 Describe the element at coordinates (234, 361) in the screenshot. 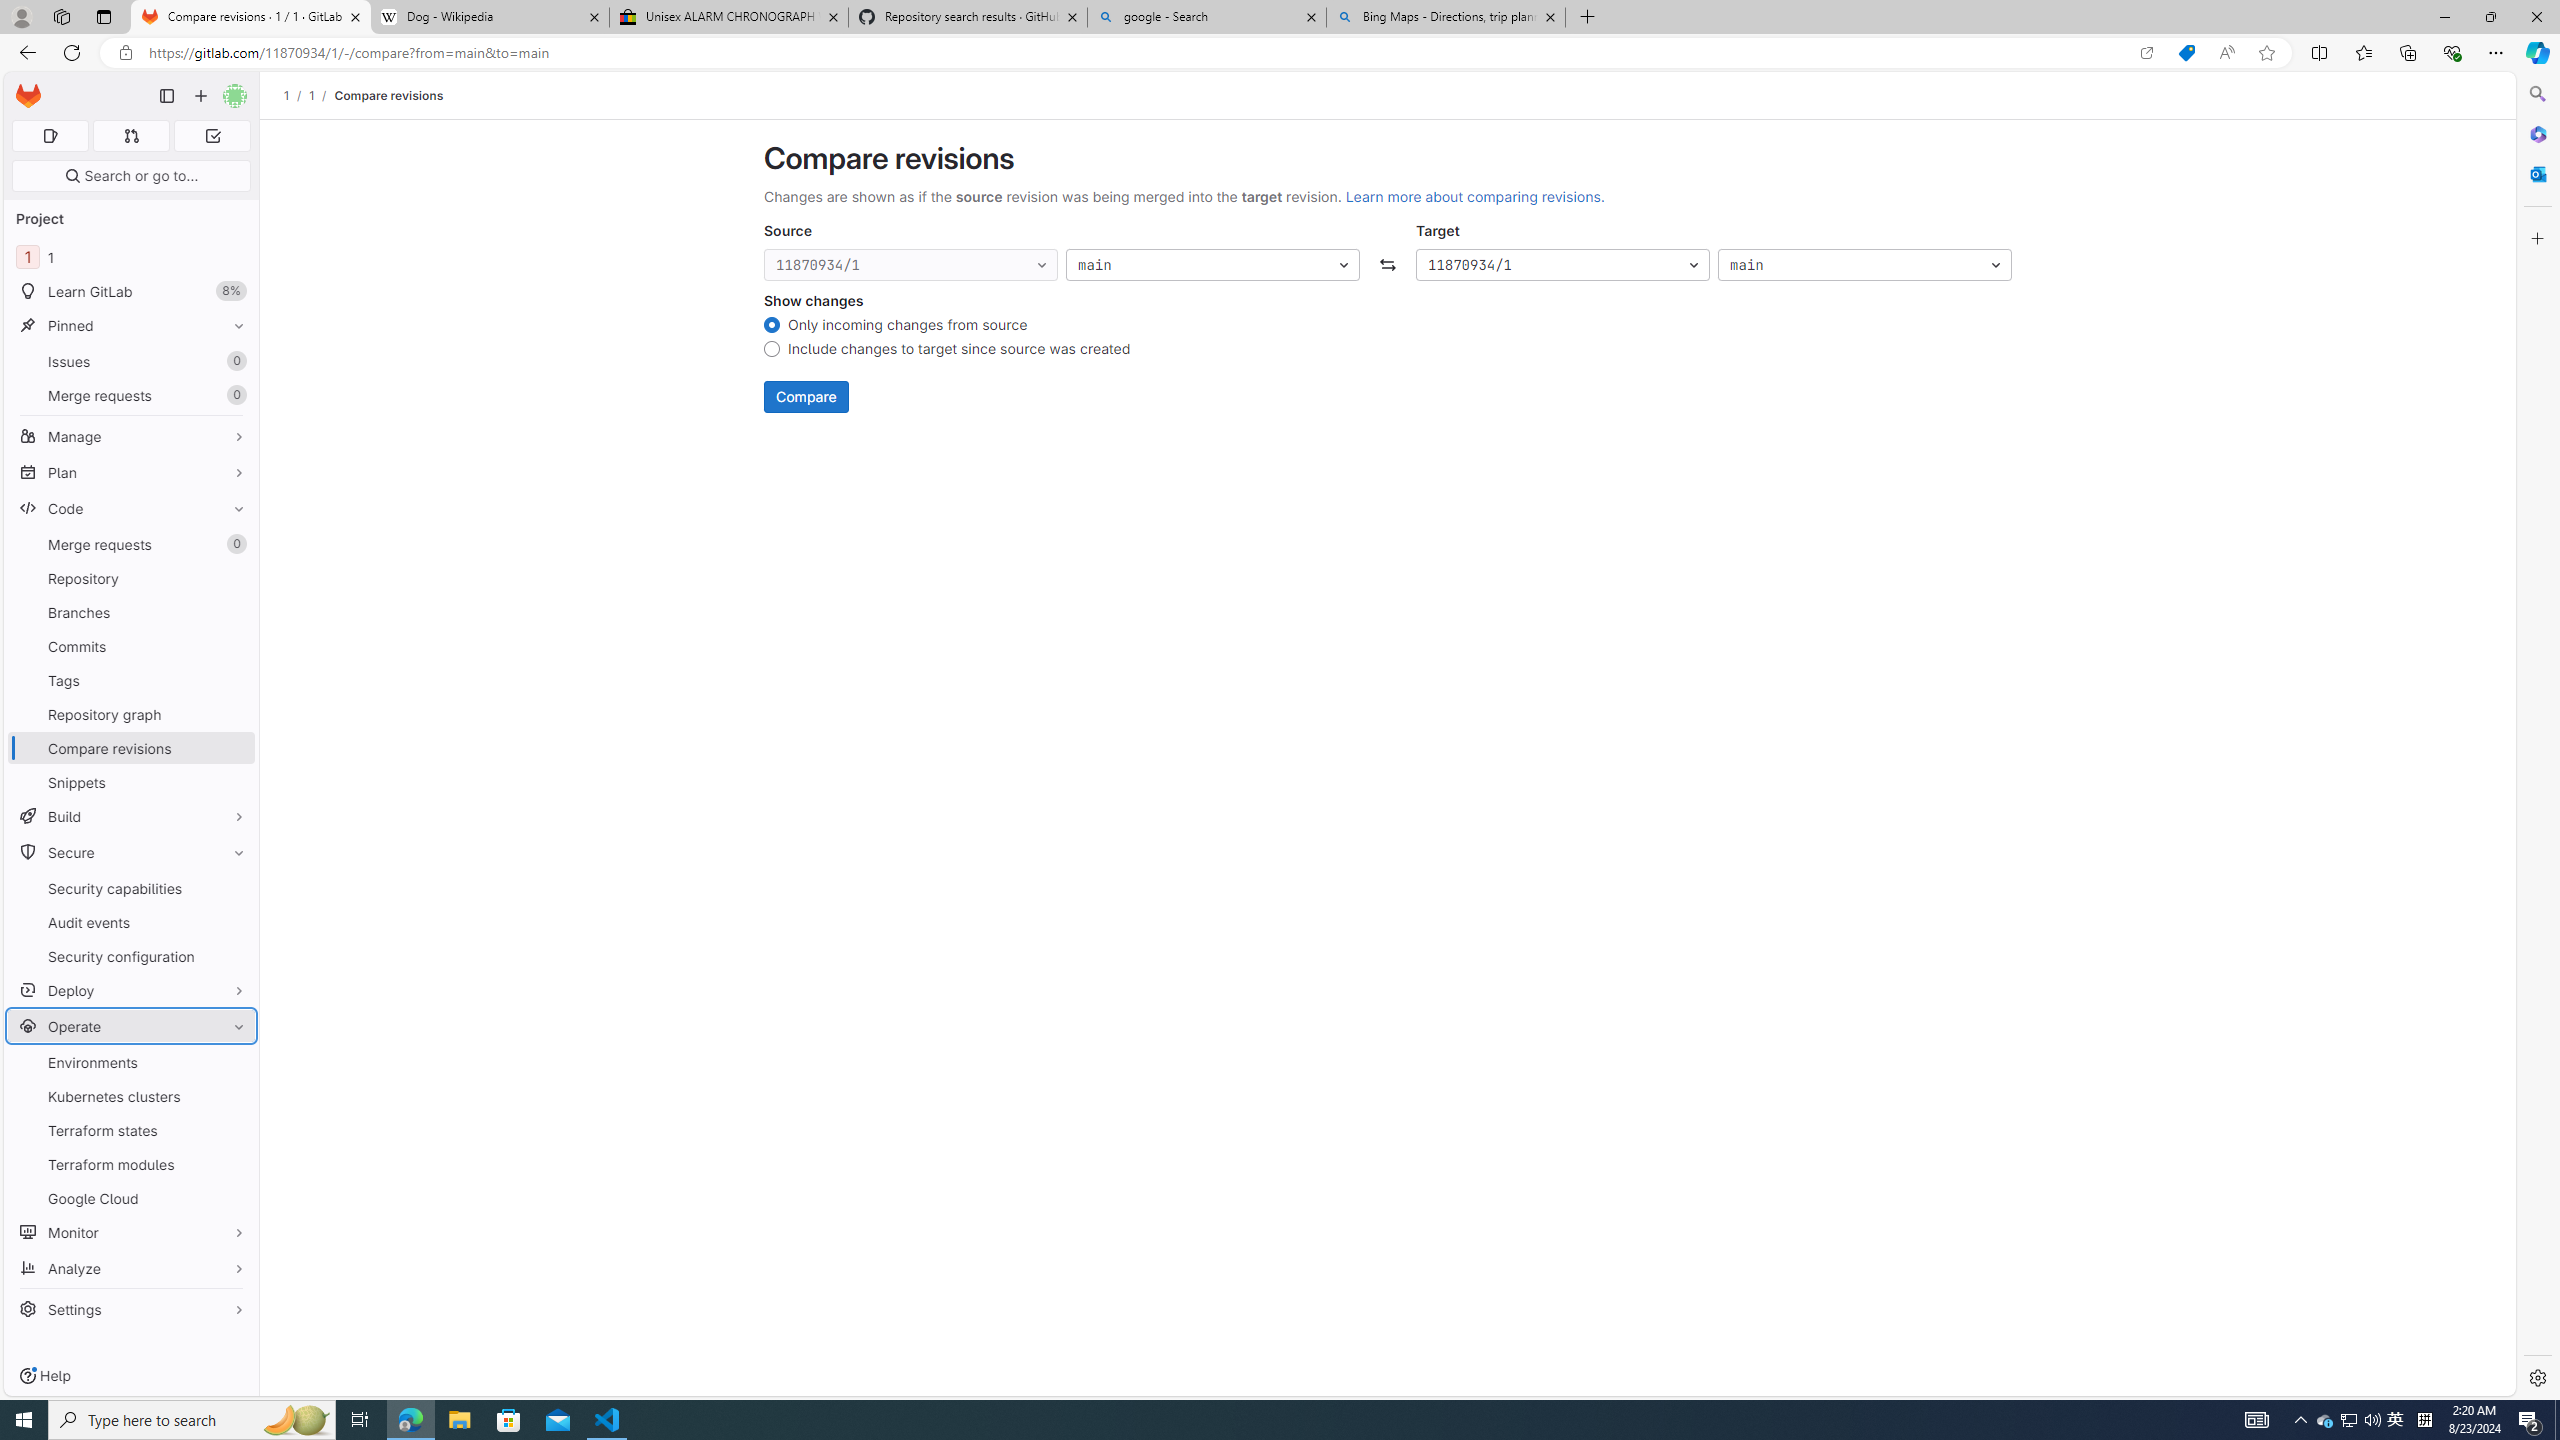

I see `Unpin Issues` at that location.